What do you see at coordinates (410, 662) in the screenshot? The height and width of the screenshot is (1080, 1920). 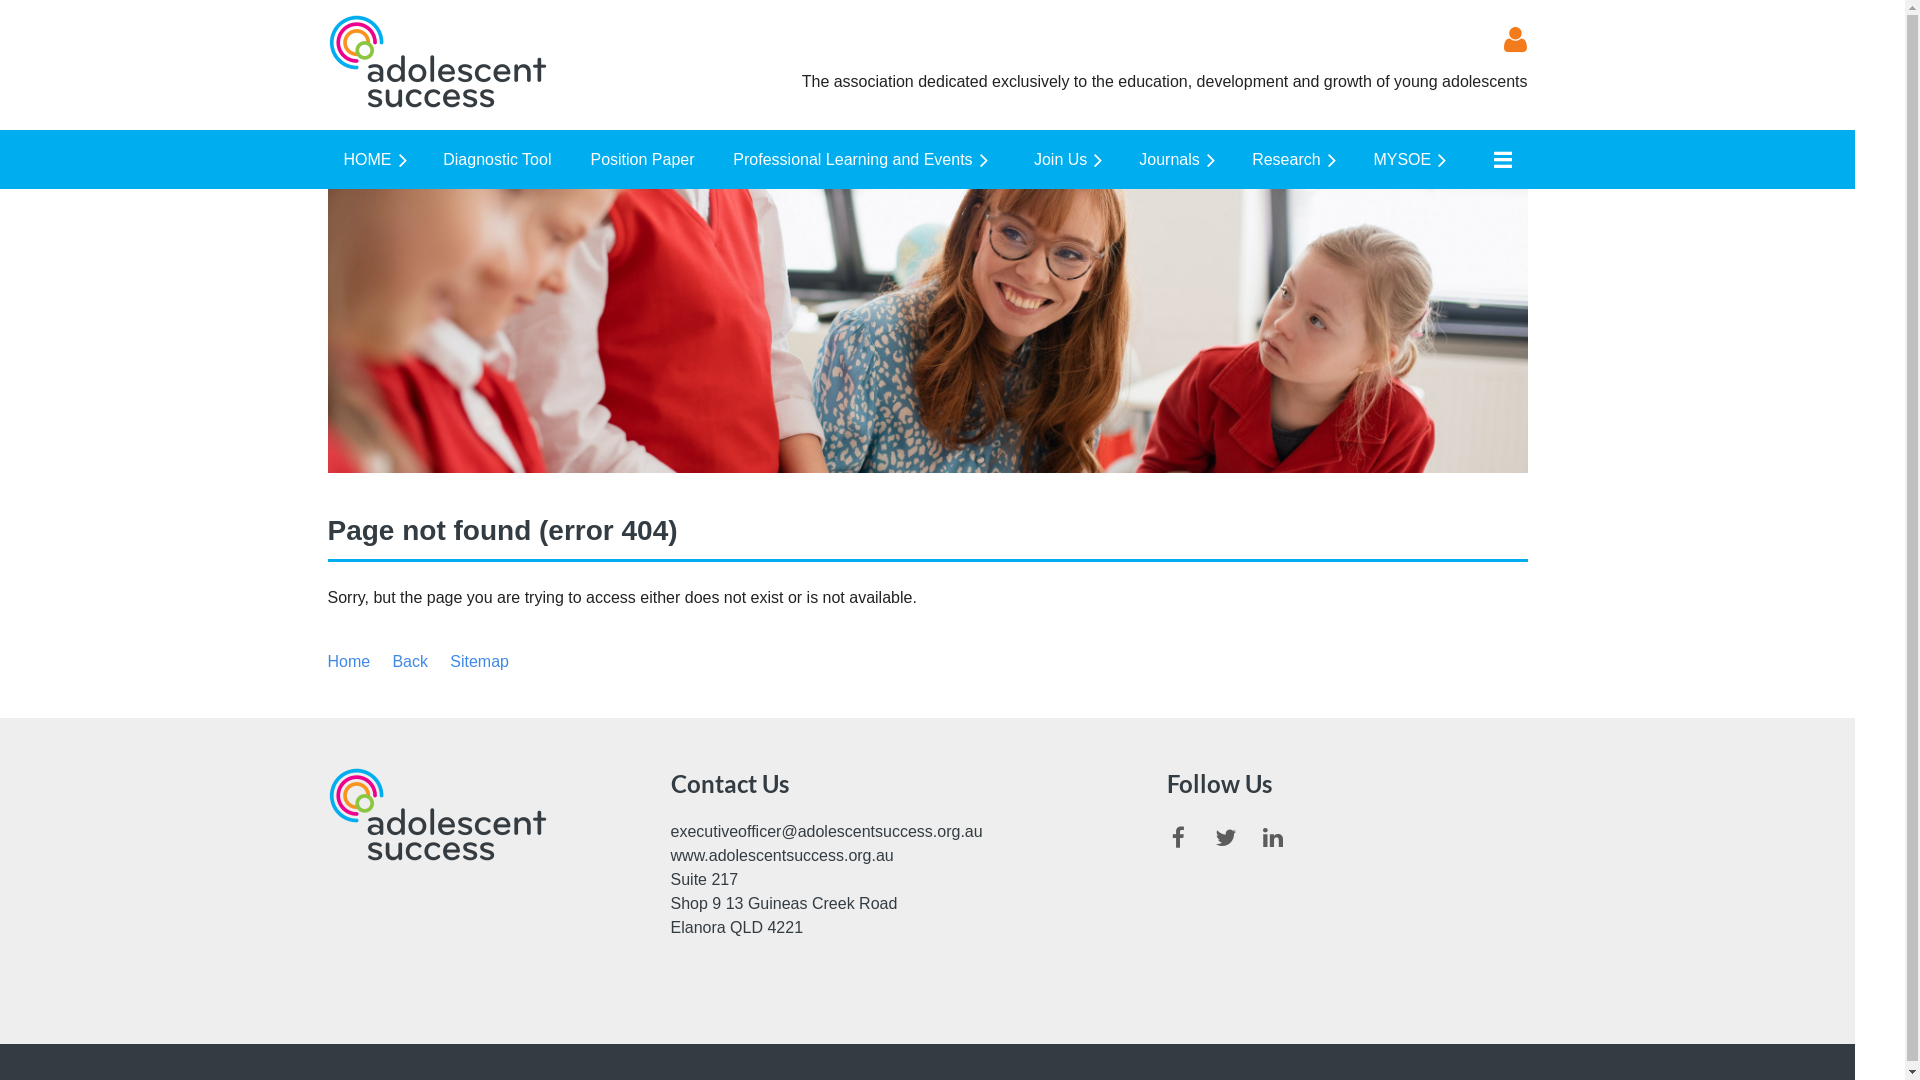 I see `Back` at bounding box center [410, 662].